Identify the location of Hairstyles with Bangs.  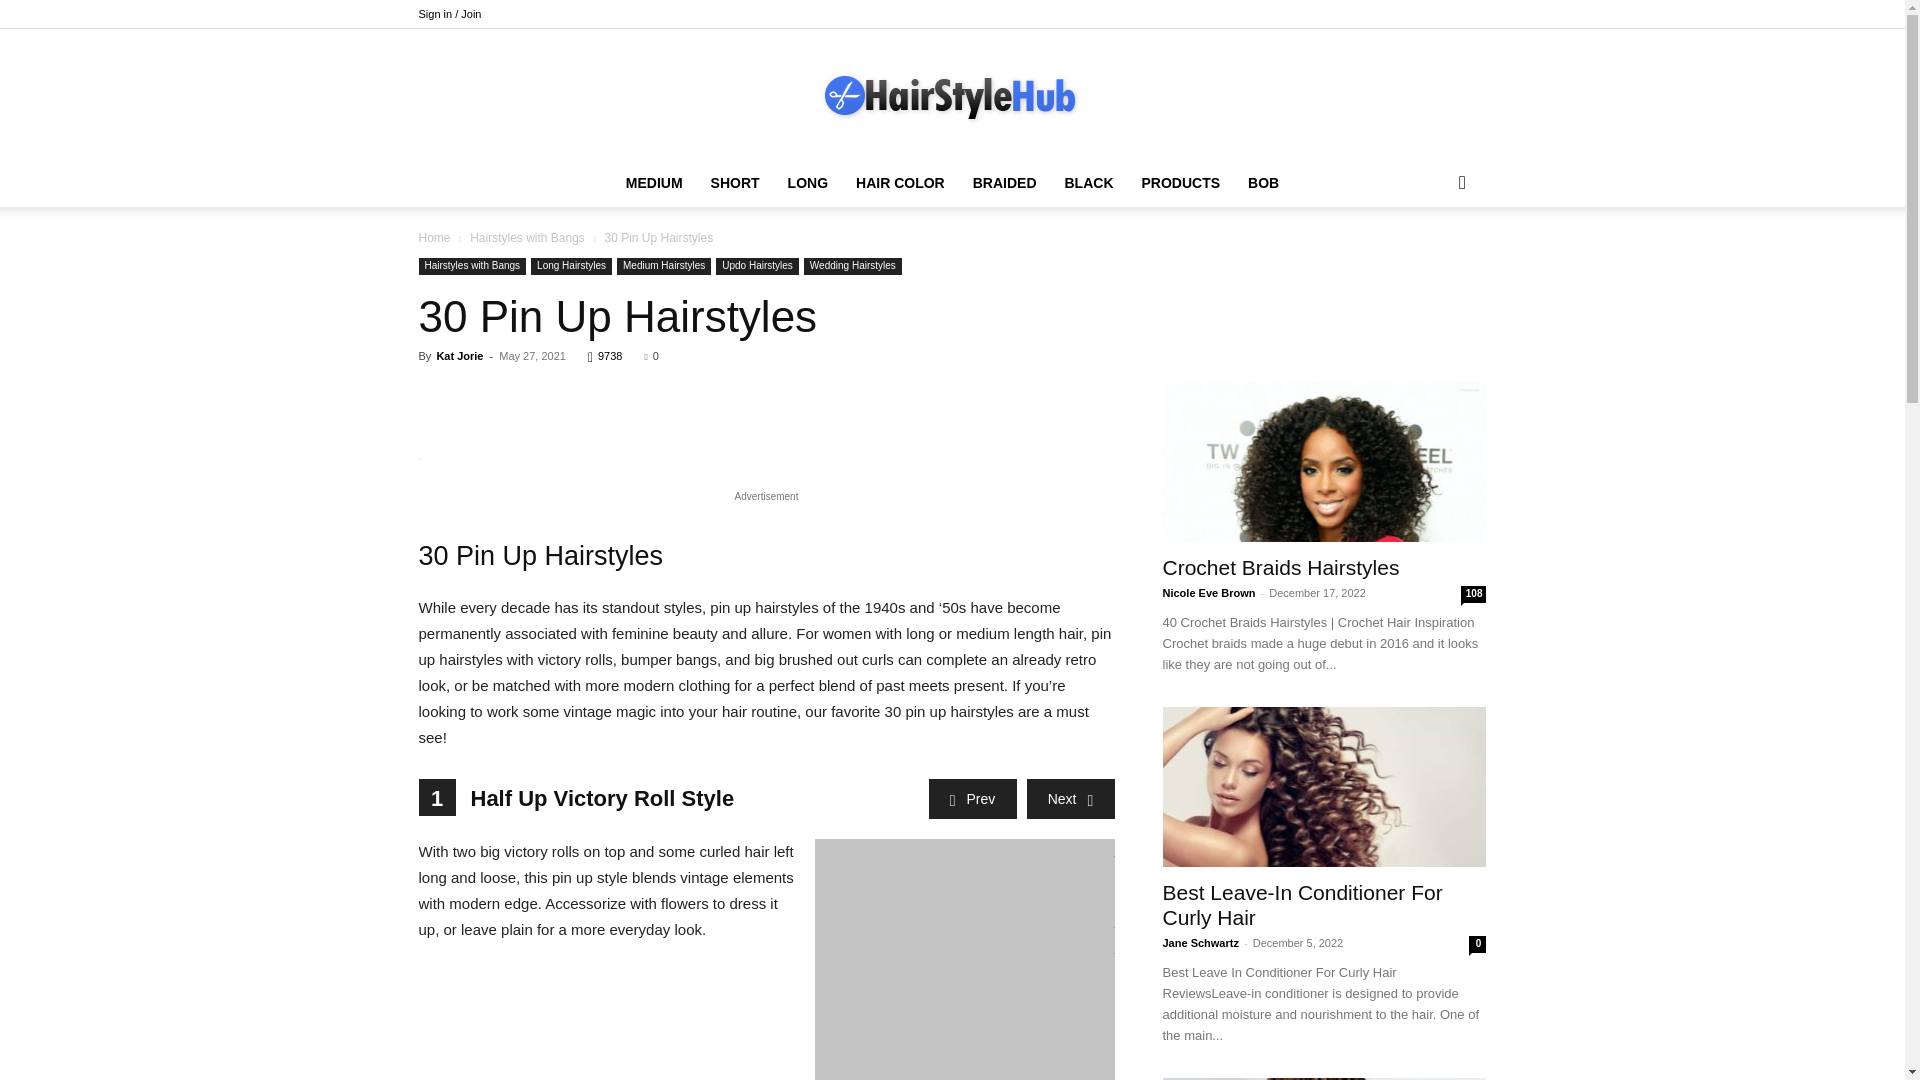
(528, 238).